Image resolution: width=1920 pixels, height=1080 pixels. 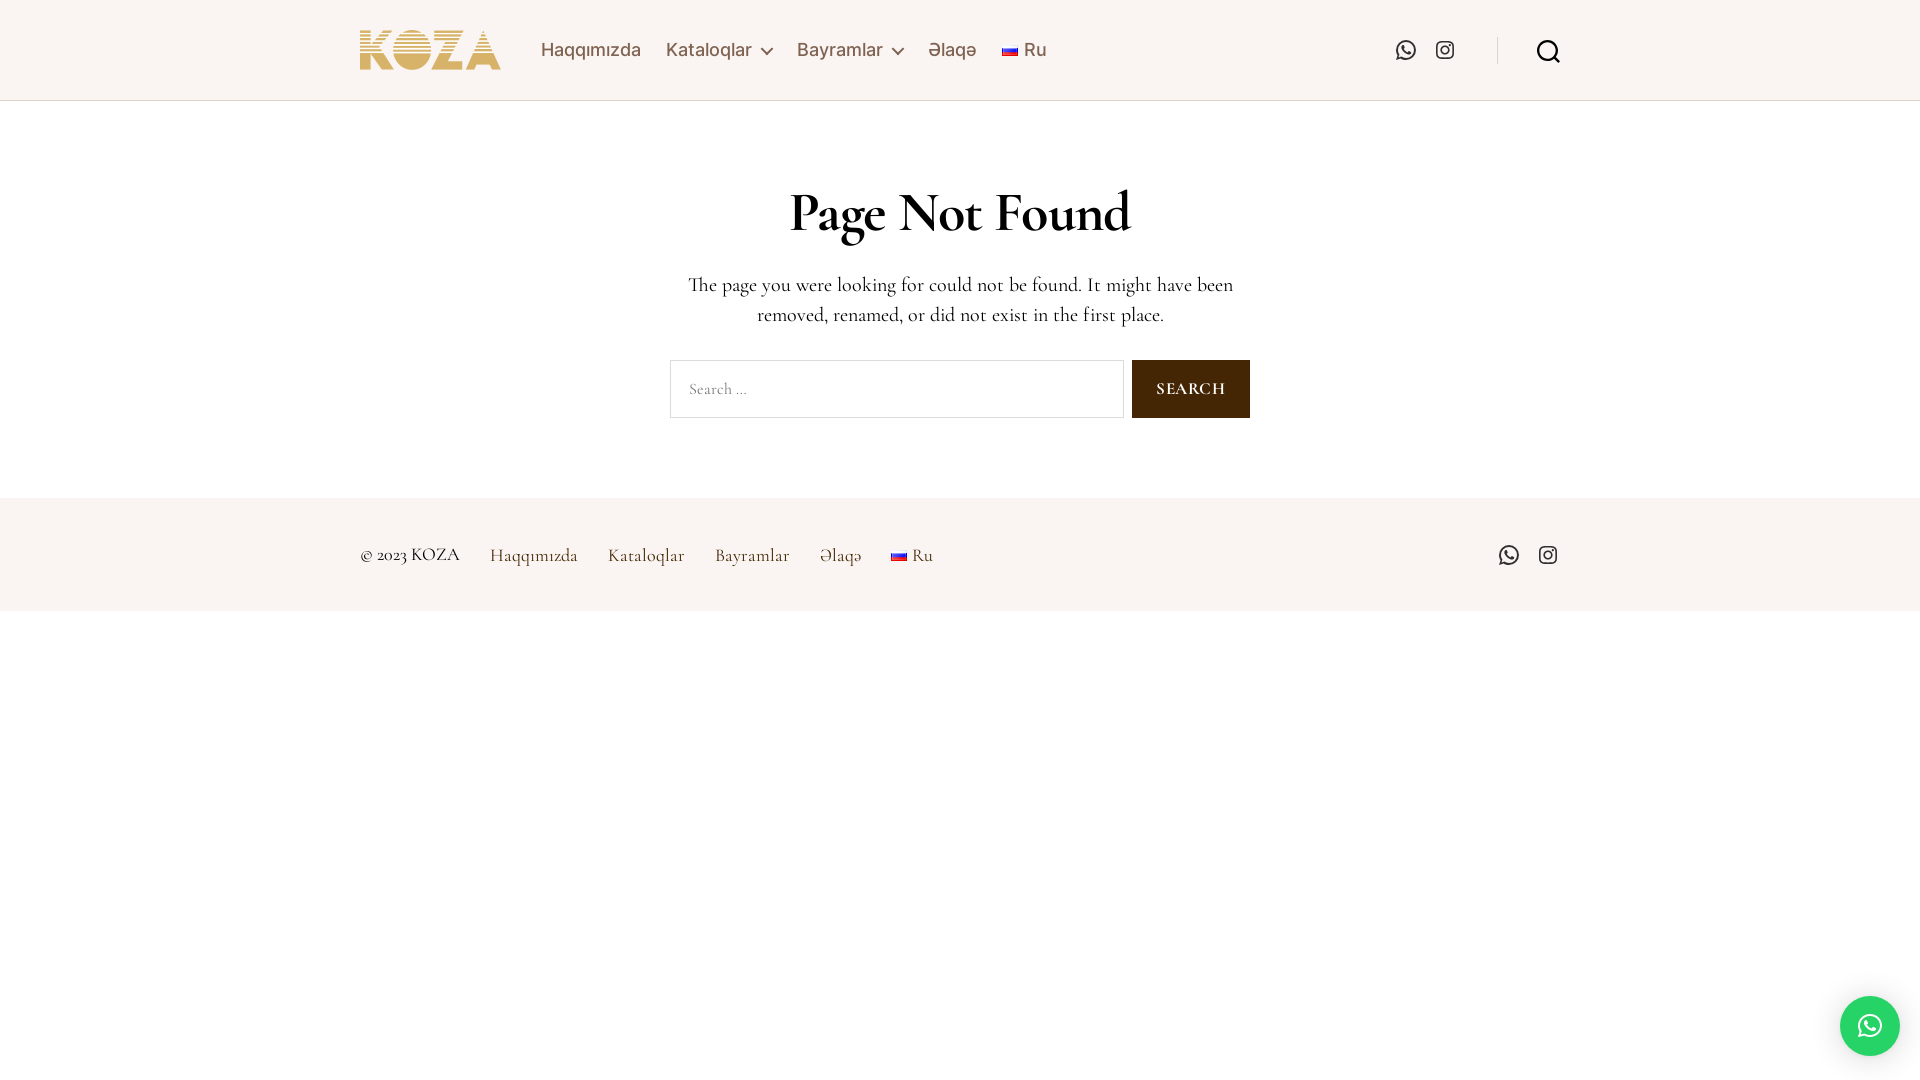 I want to click on Bayramlar, so click(x=850, y=50).